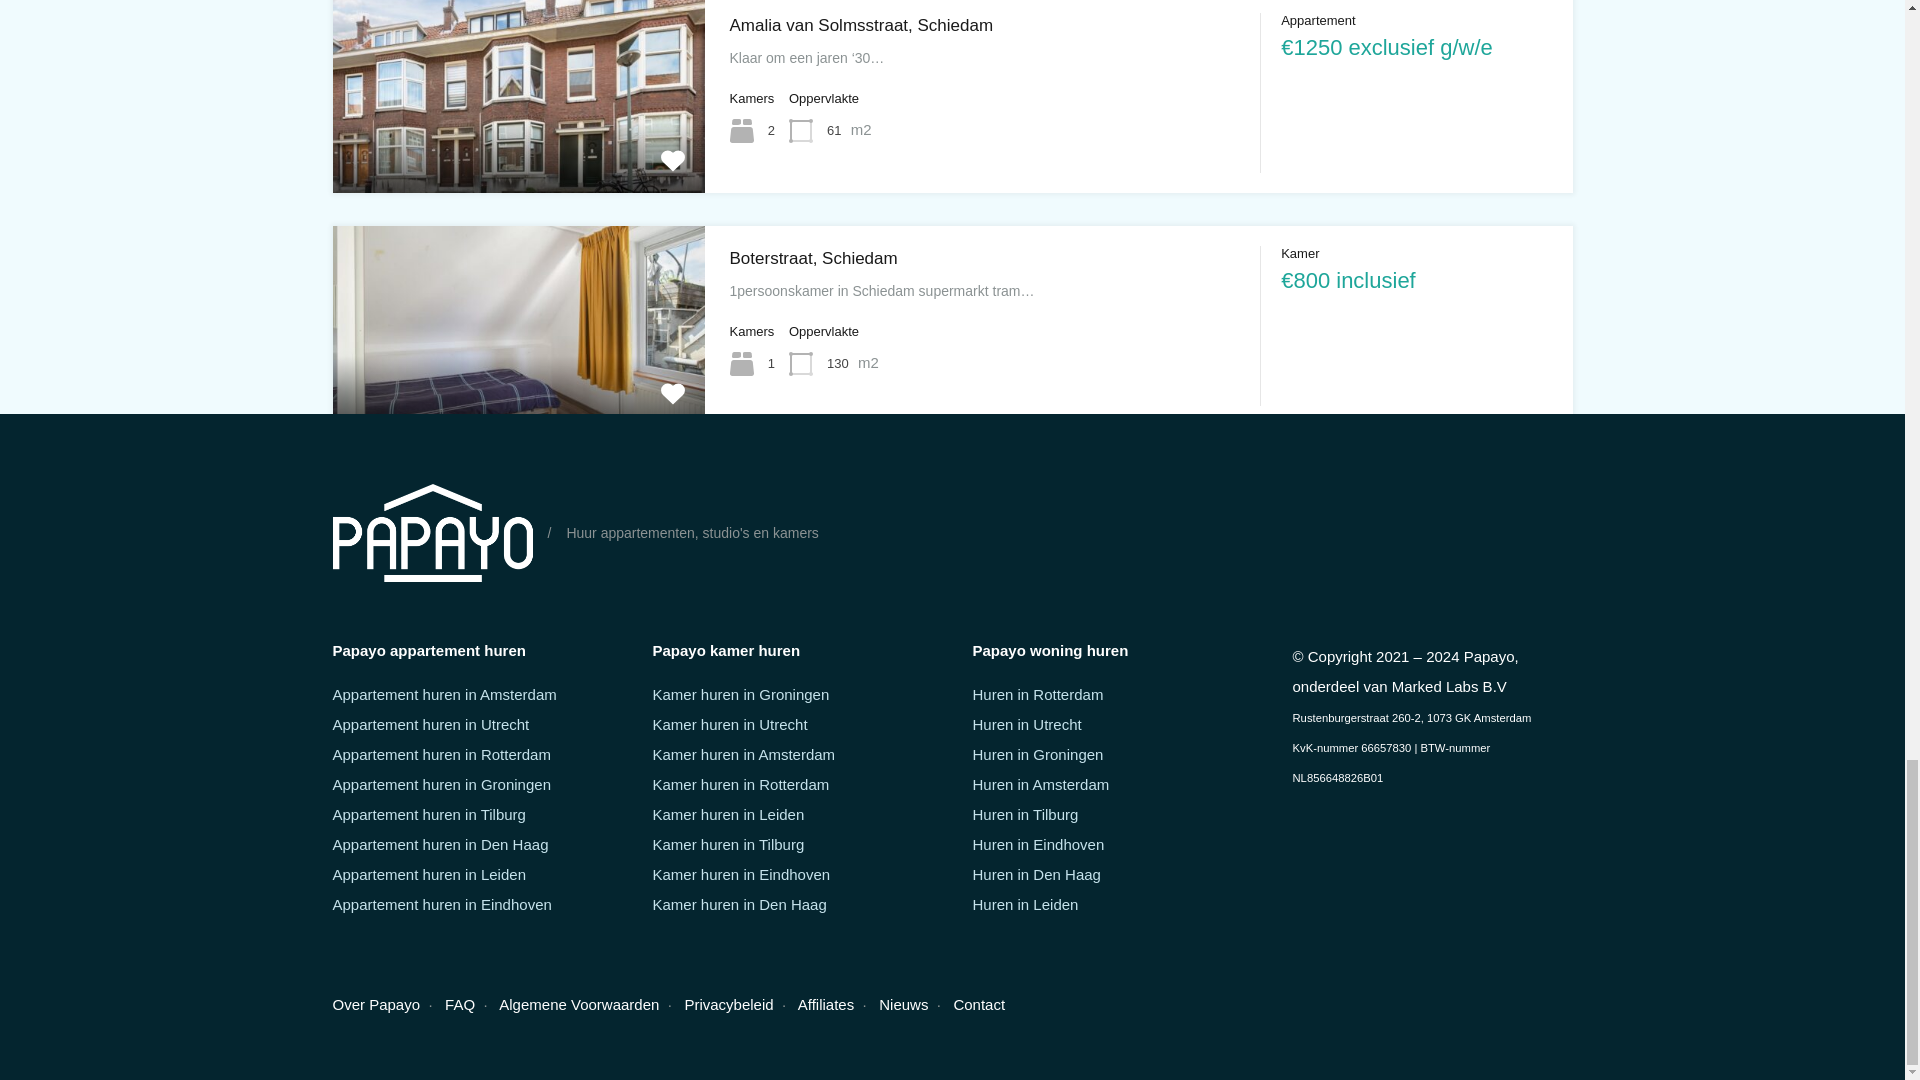  Describe the element at coordinates (728, 814) in the screenshot. I see `Kamer huren in Leiden` at that location.